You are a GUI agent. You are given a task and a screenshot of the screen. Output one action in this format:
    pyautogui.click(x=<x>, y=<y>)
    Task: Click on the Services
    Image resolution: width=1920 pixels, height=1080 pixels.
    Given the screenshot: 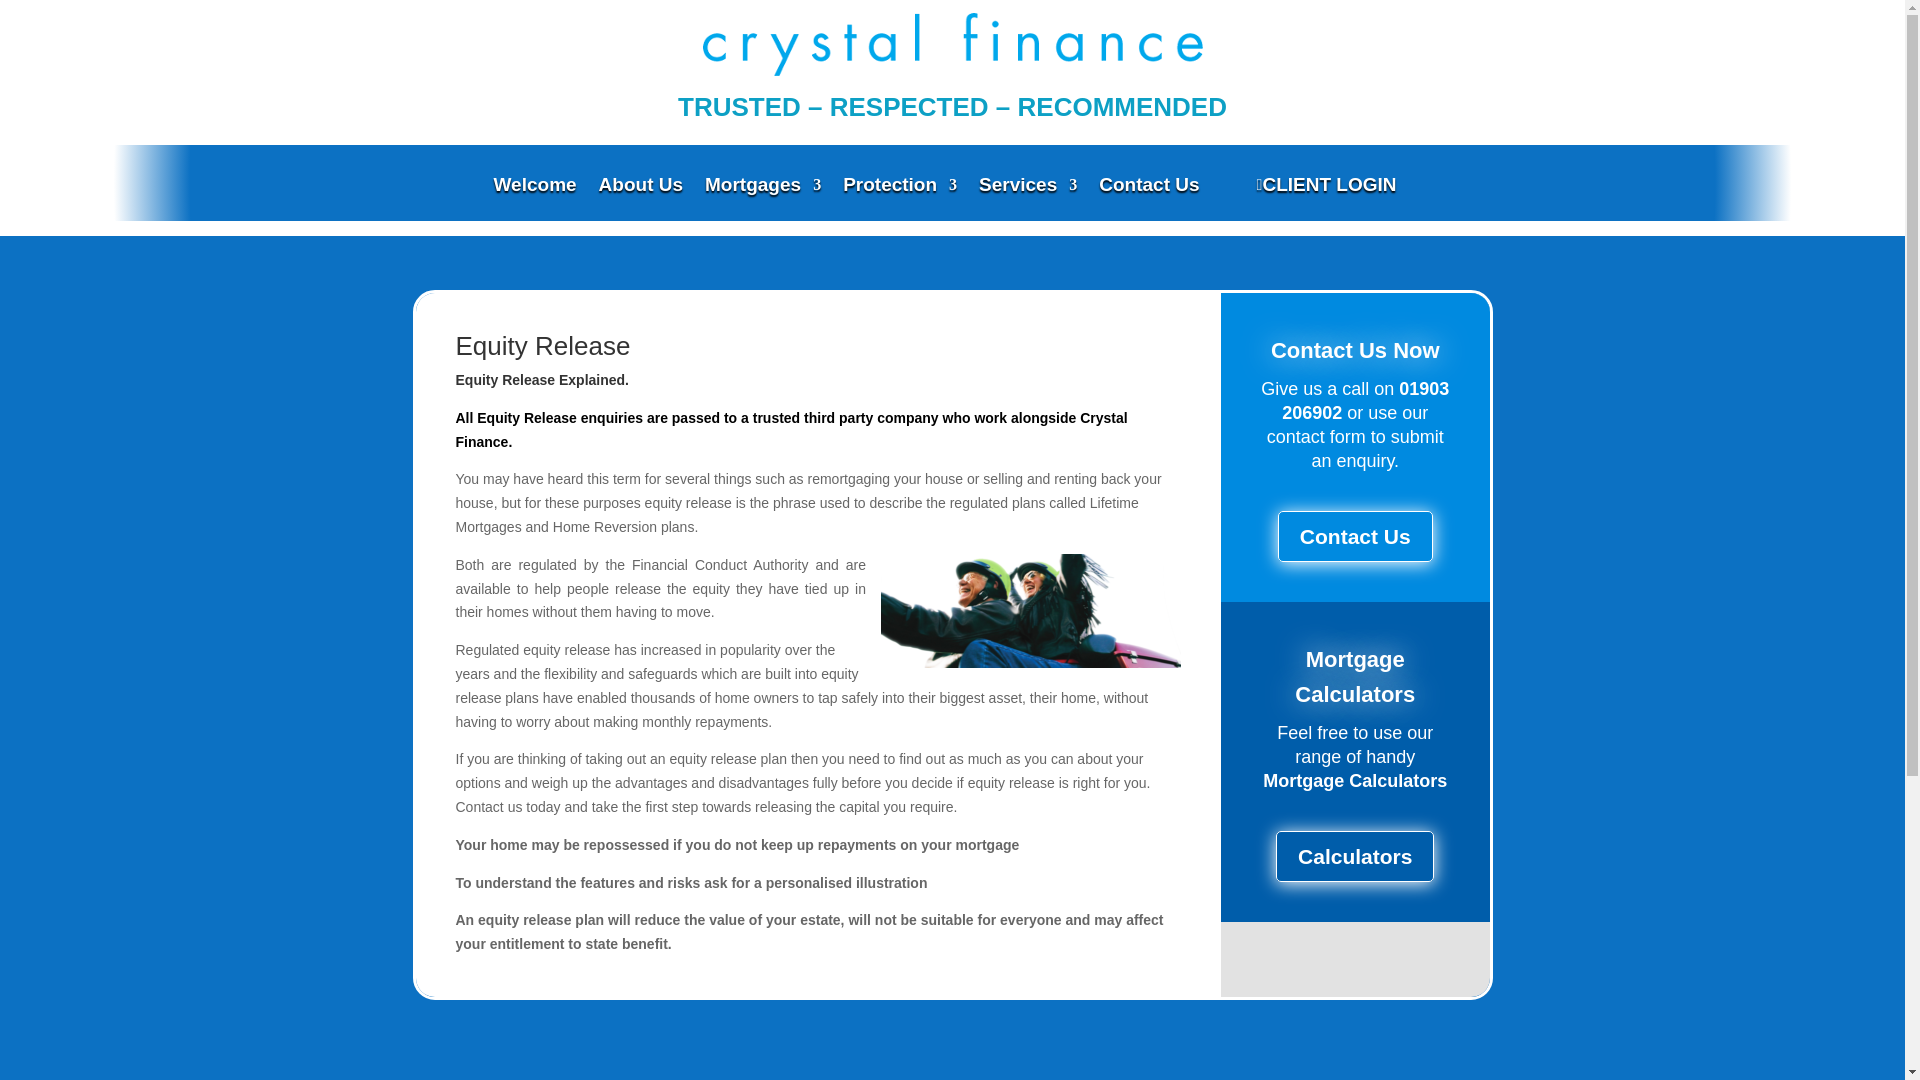 What is the action you would take?
    pyautogui.click(x=1028, y=200)
    